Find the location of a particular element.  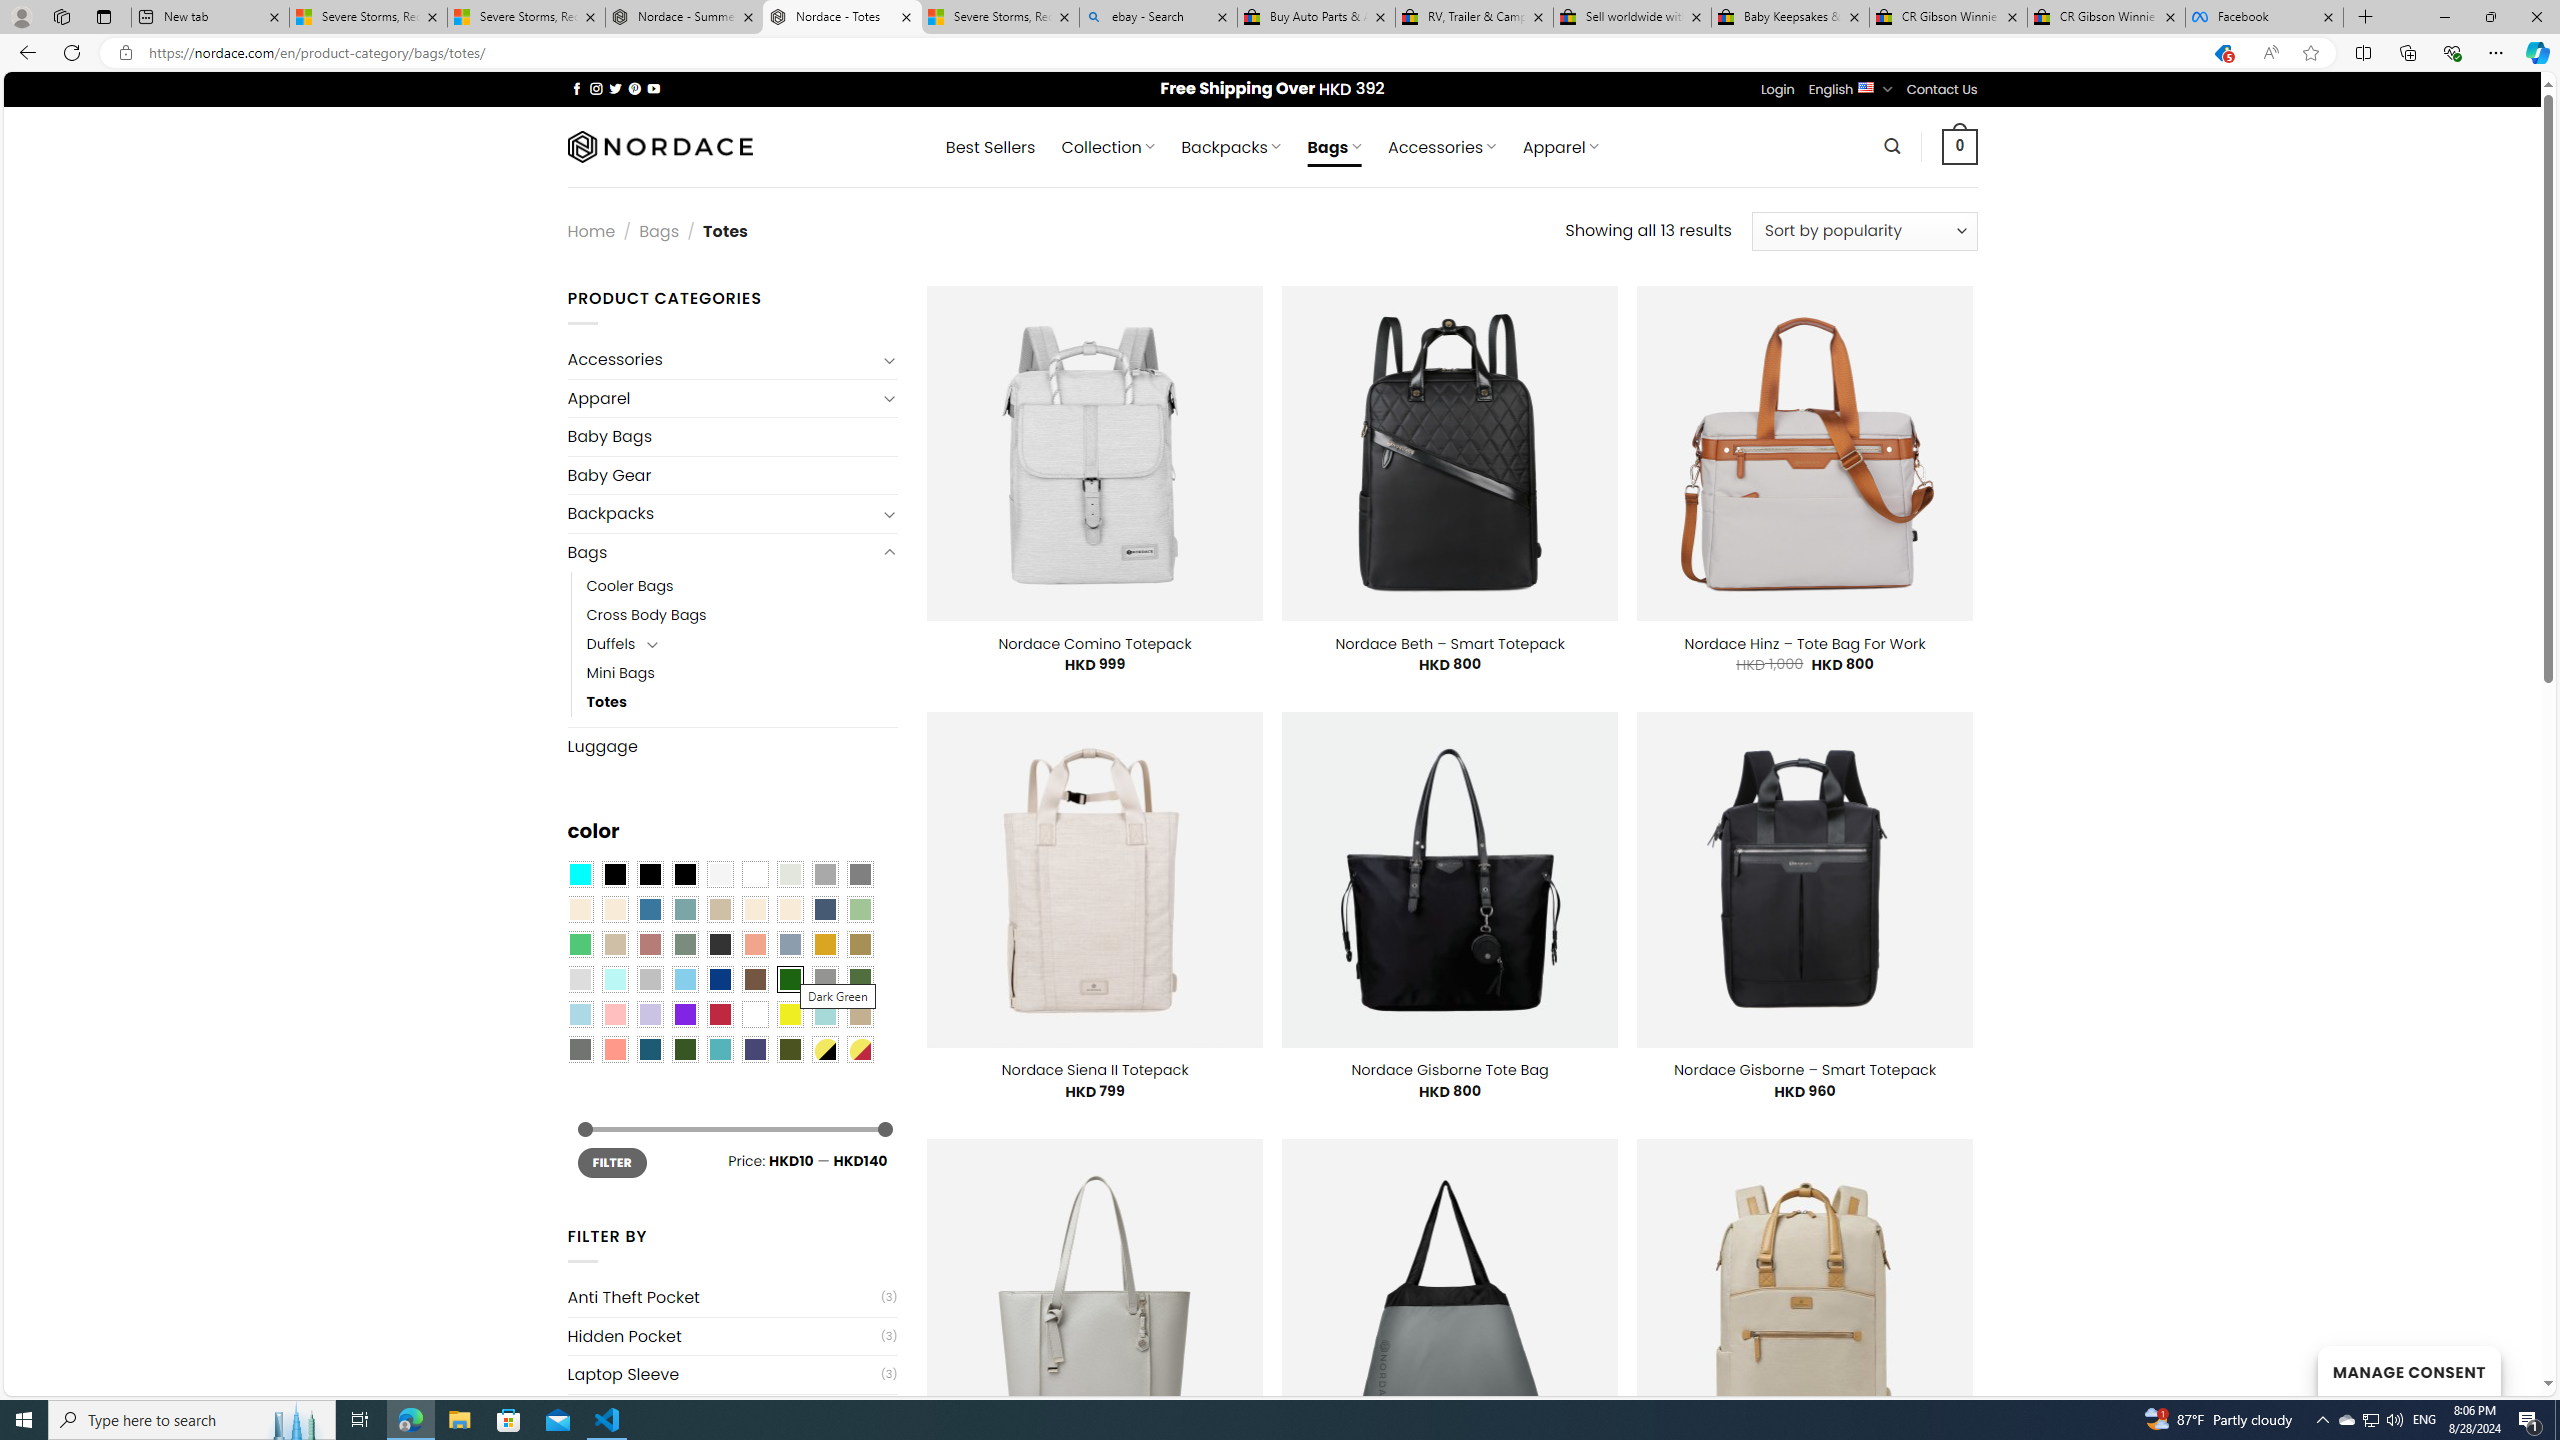

Khaki is located at coordinates (860, 1015).